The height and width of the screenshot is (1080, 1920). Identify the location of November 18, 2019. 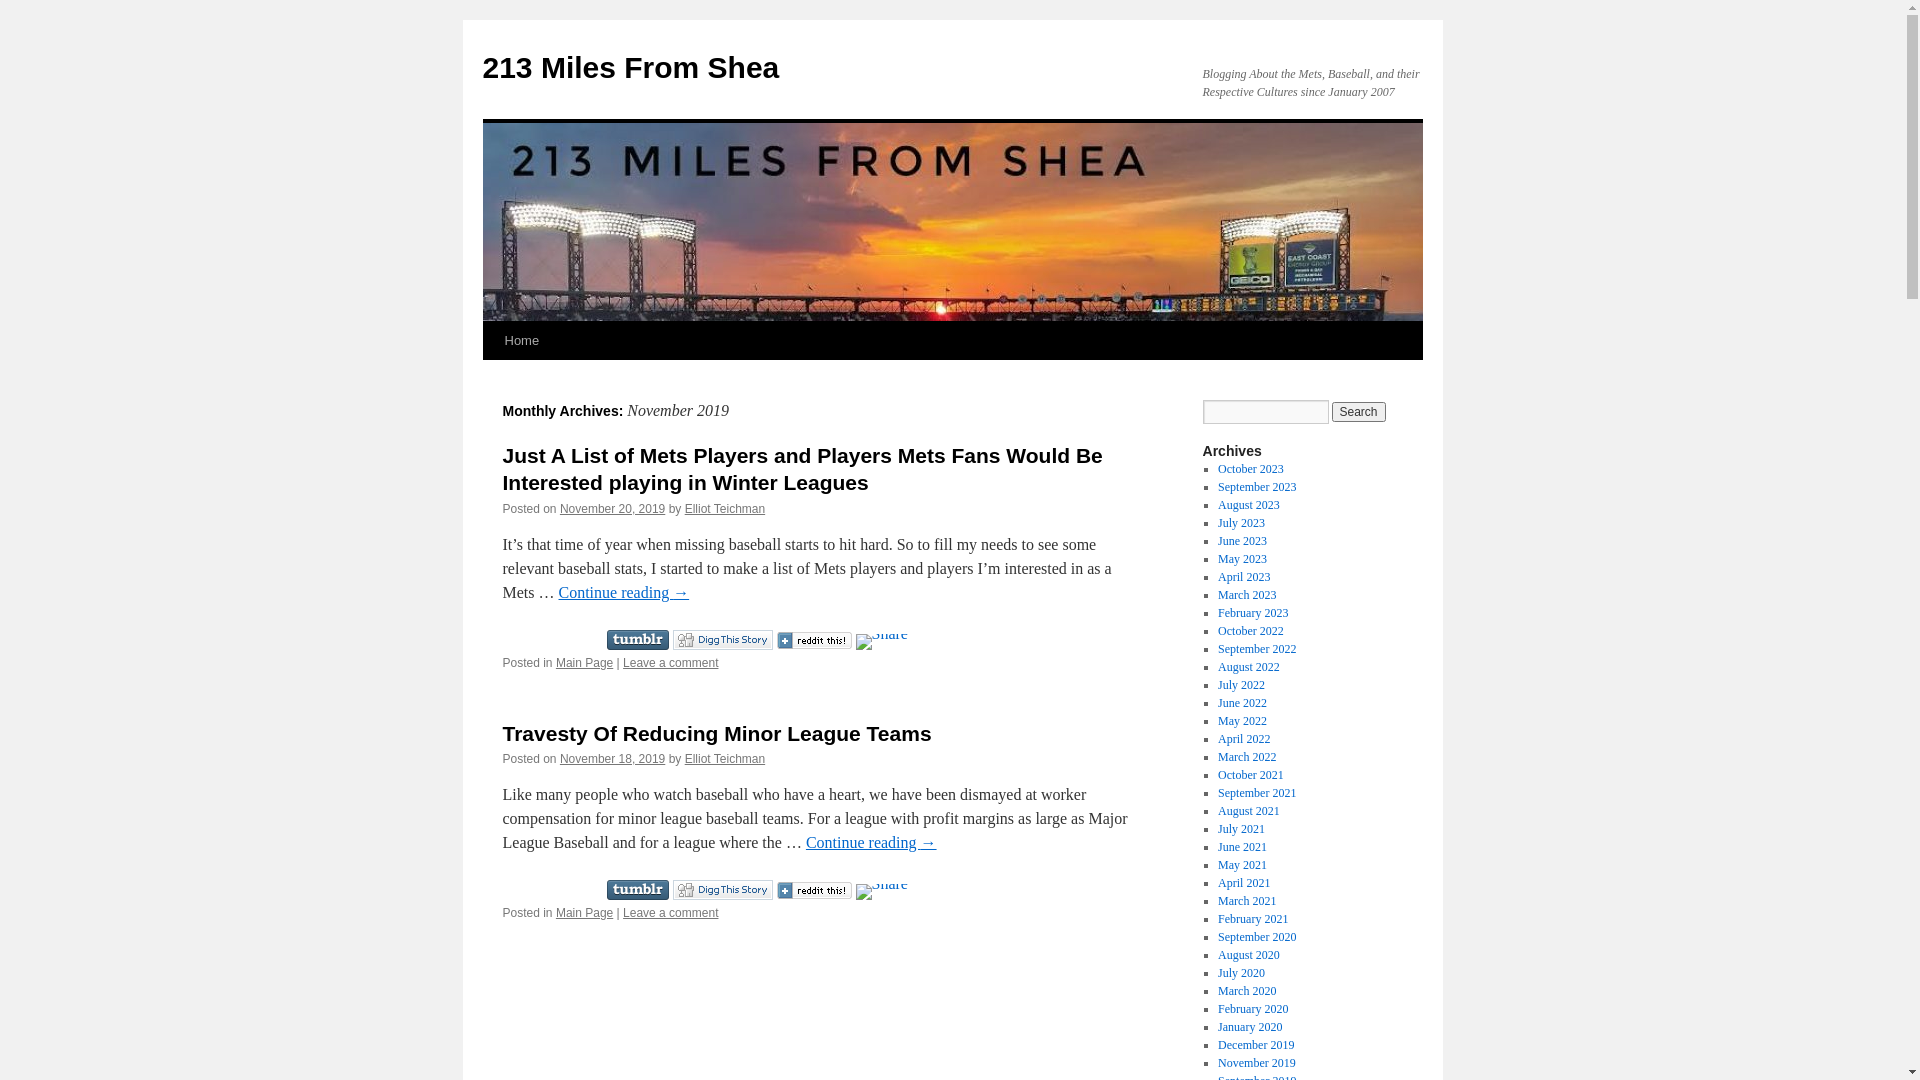
(612, 759).